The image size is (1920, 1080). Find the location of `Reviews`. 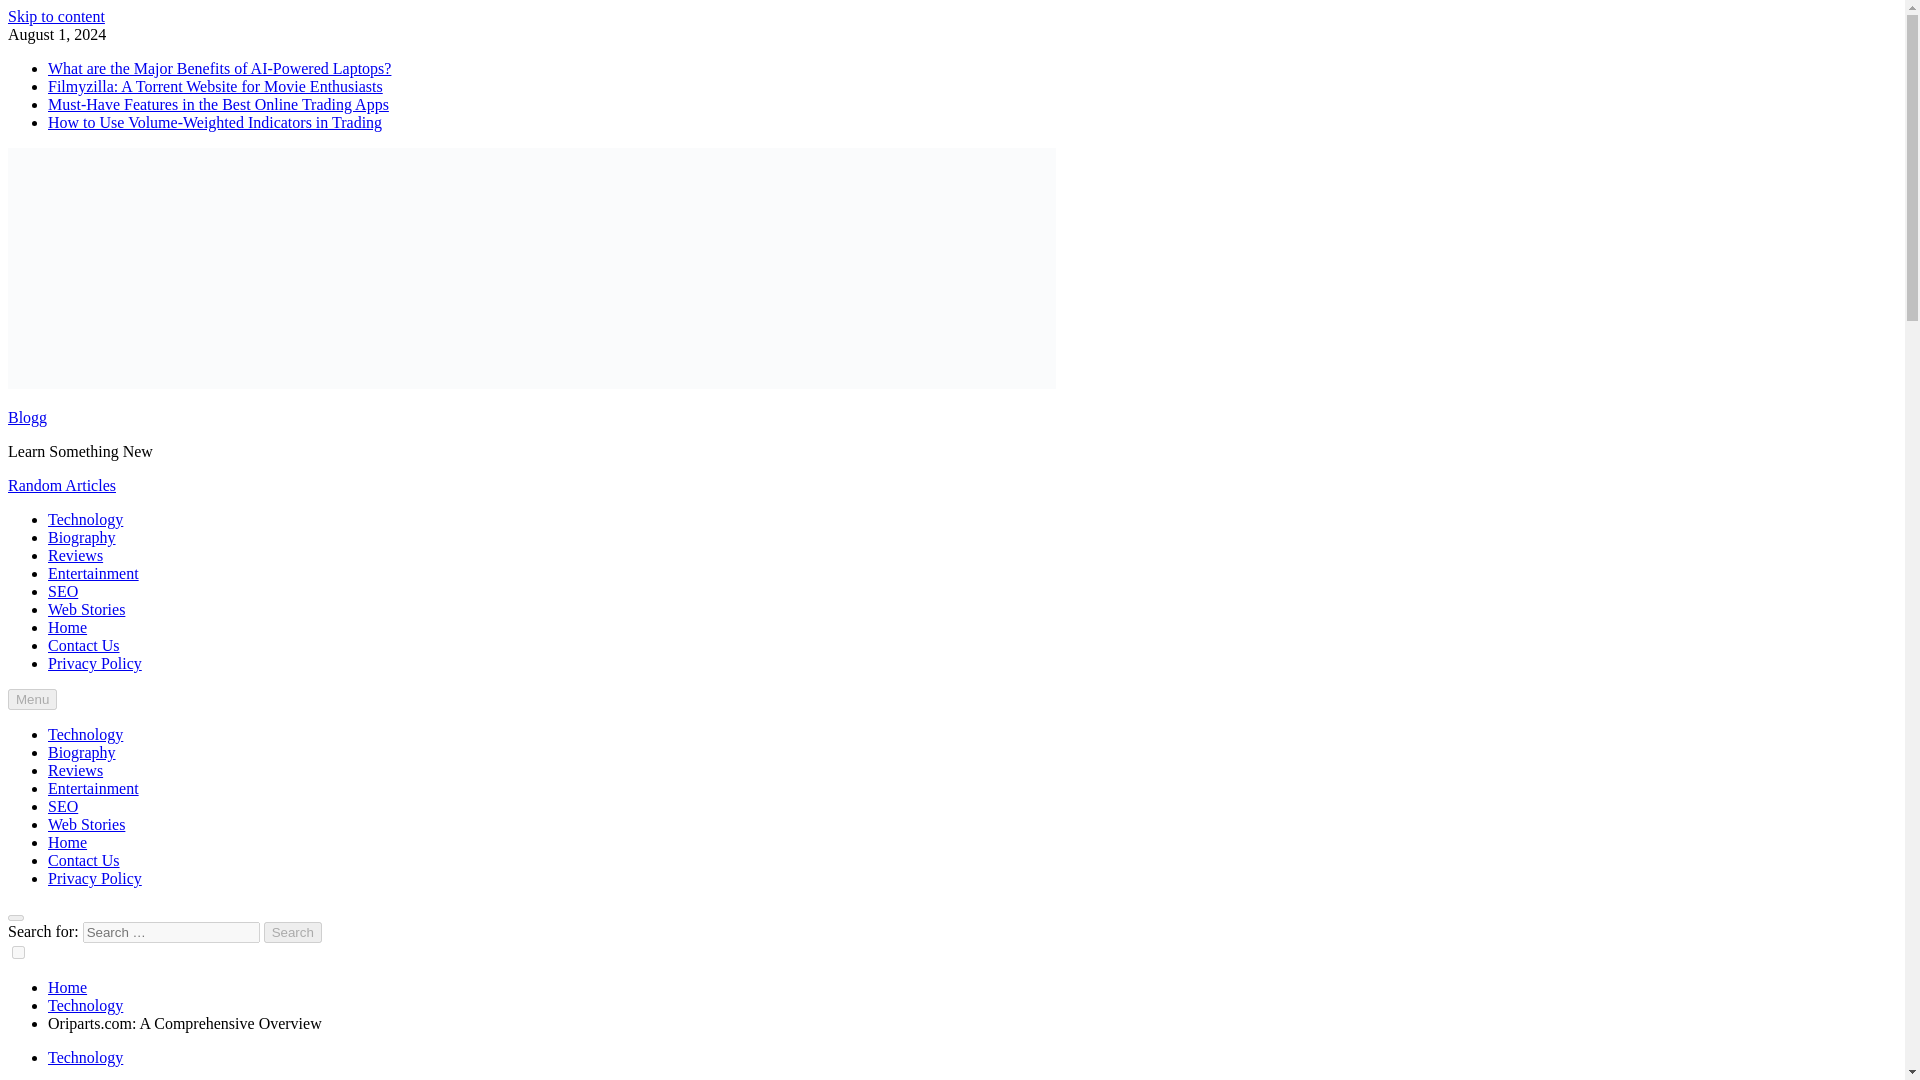

Reviews is located at coordinates (76, 554).